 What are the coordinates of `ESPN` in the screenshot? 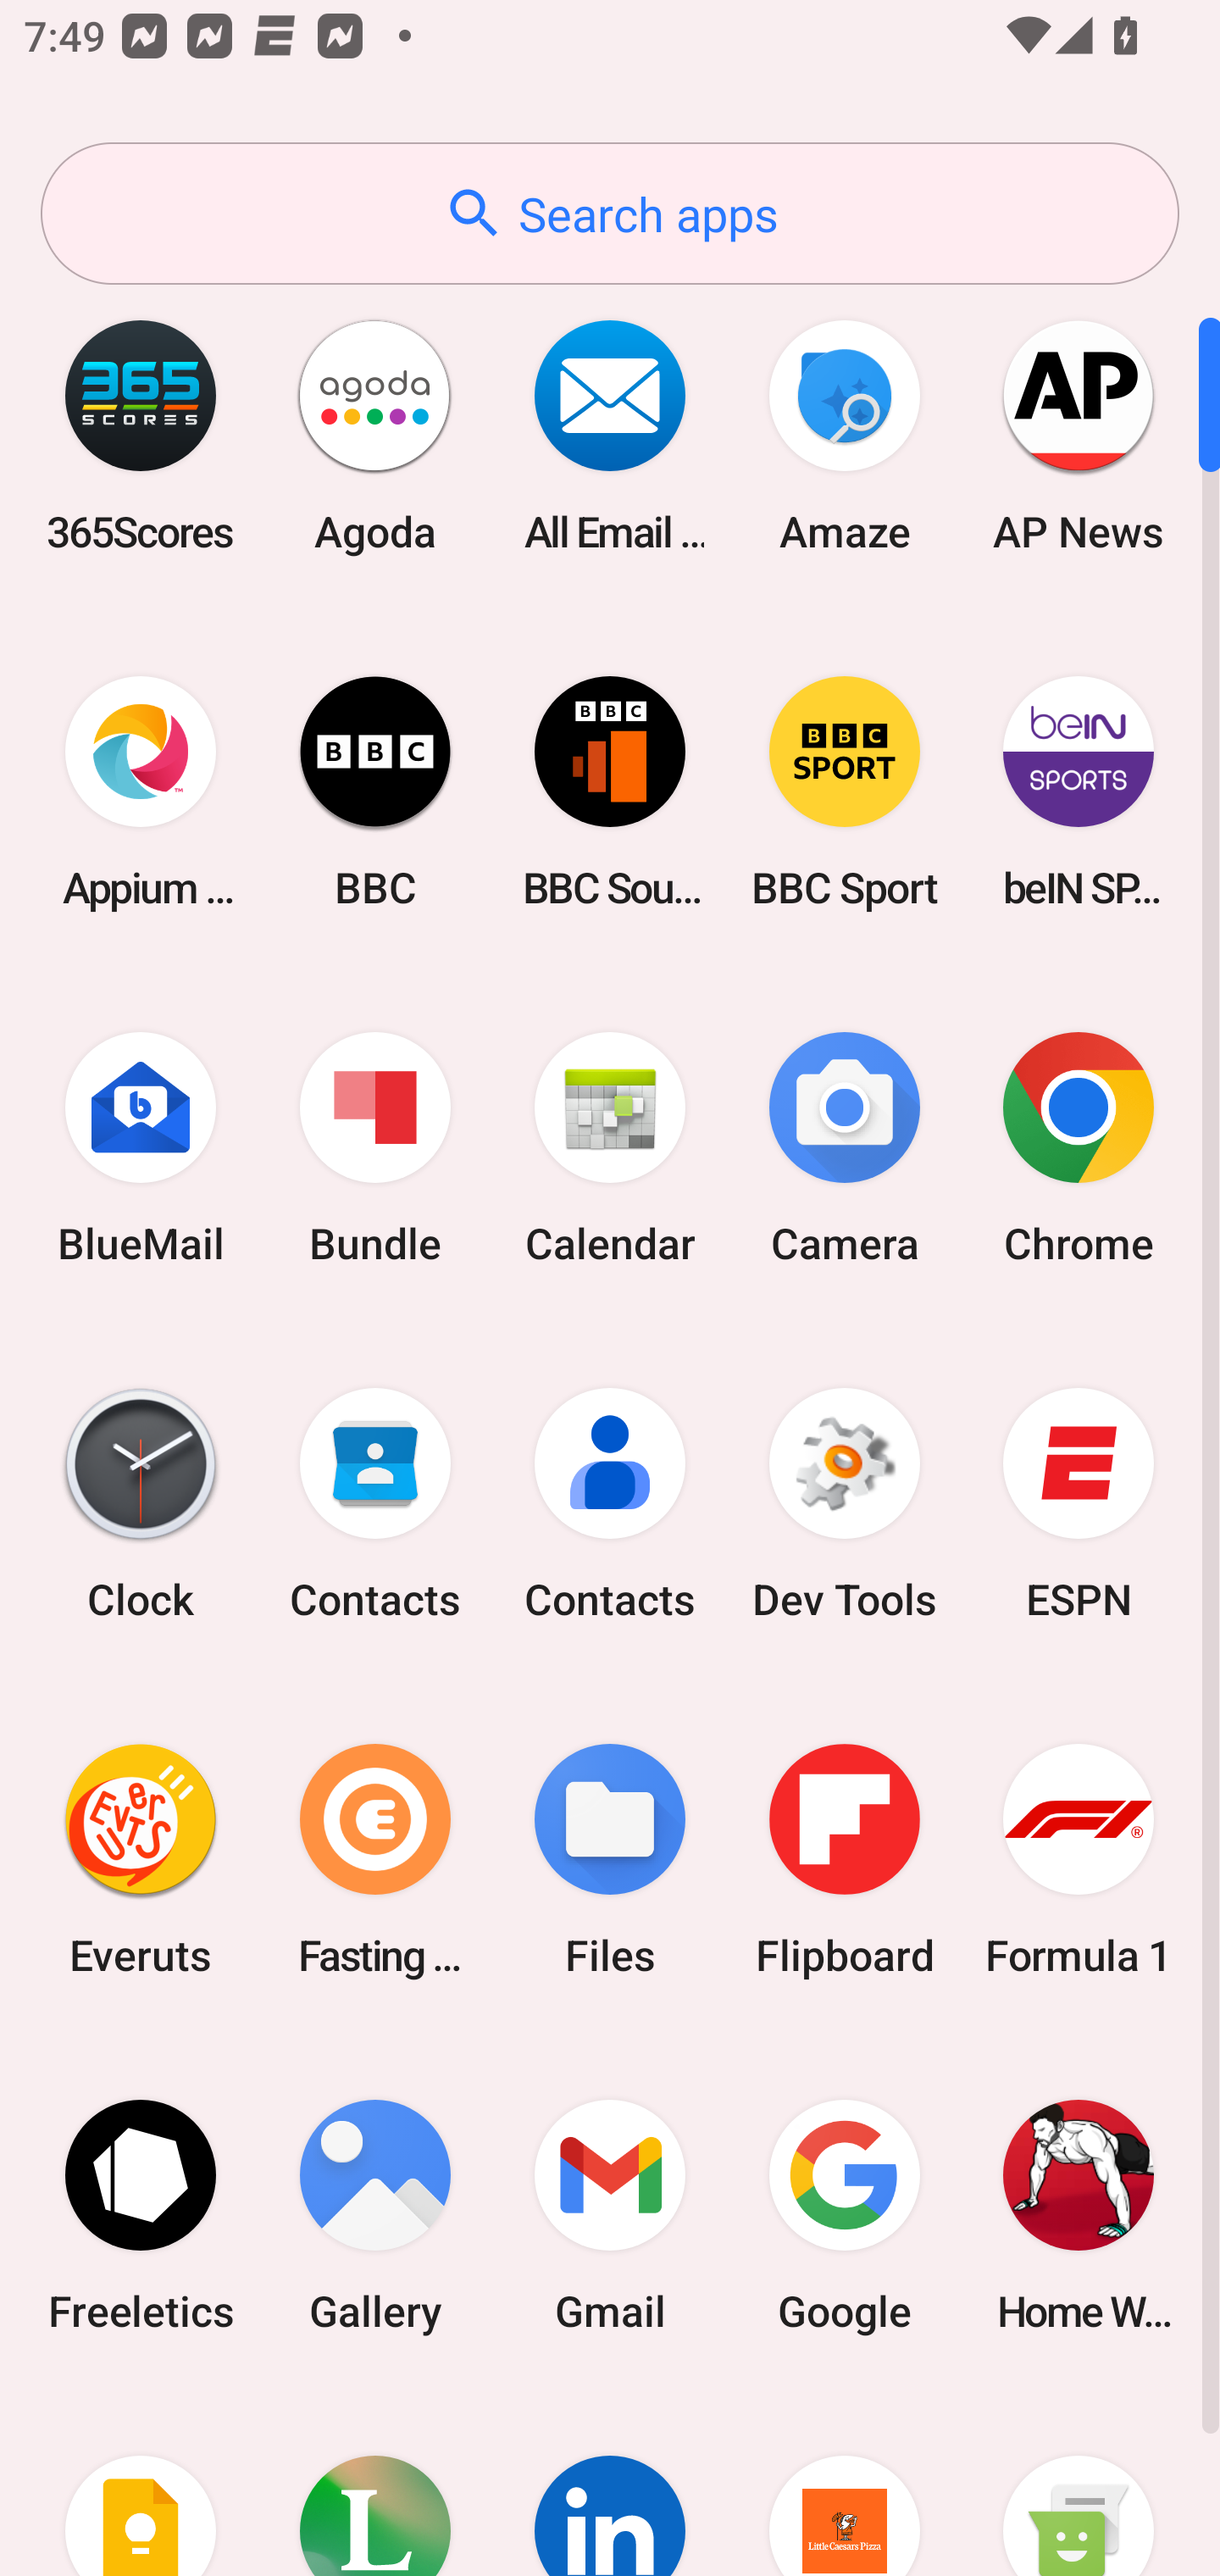 It's located at (1079, 1504).